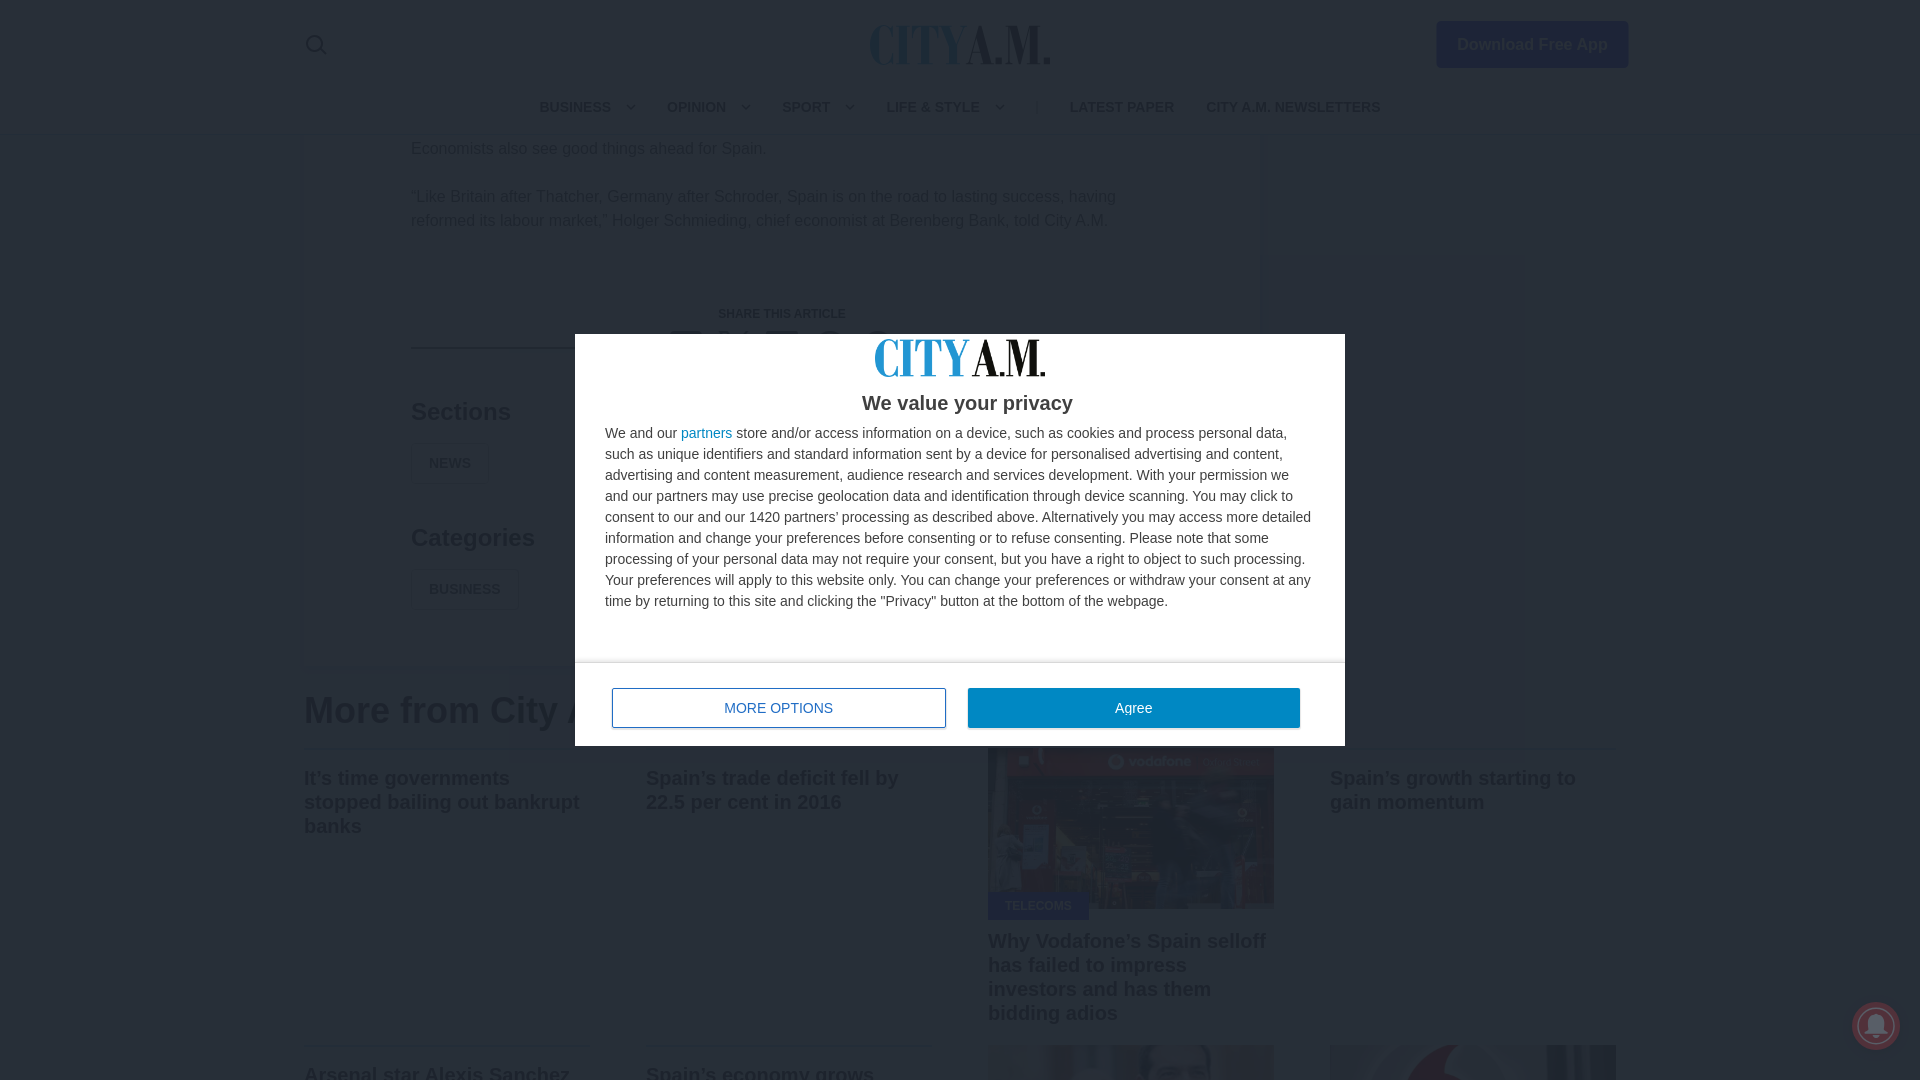  Describe the element at coordinates (734, 346) in the screenshot. I see `X` at that location.